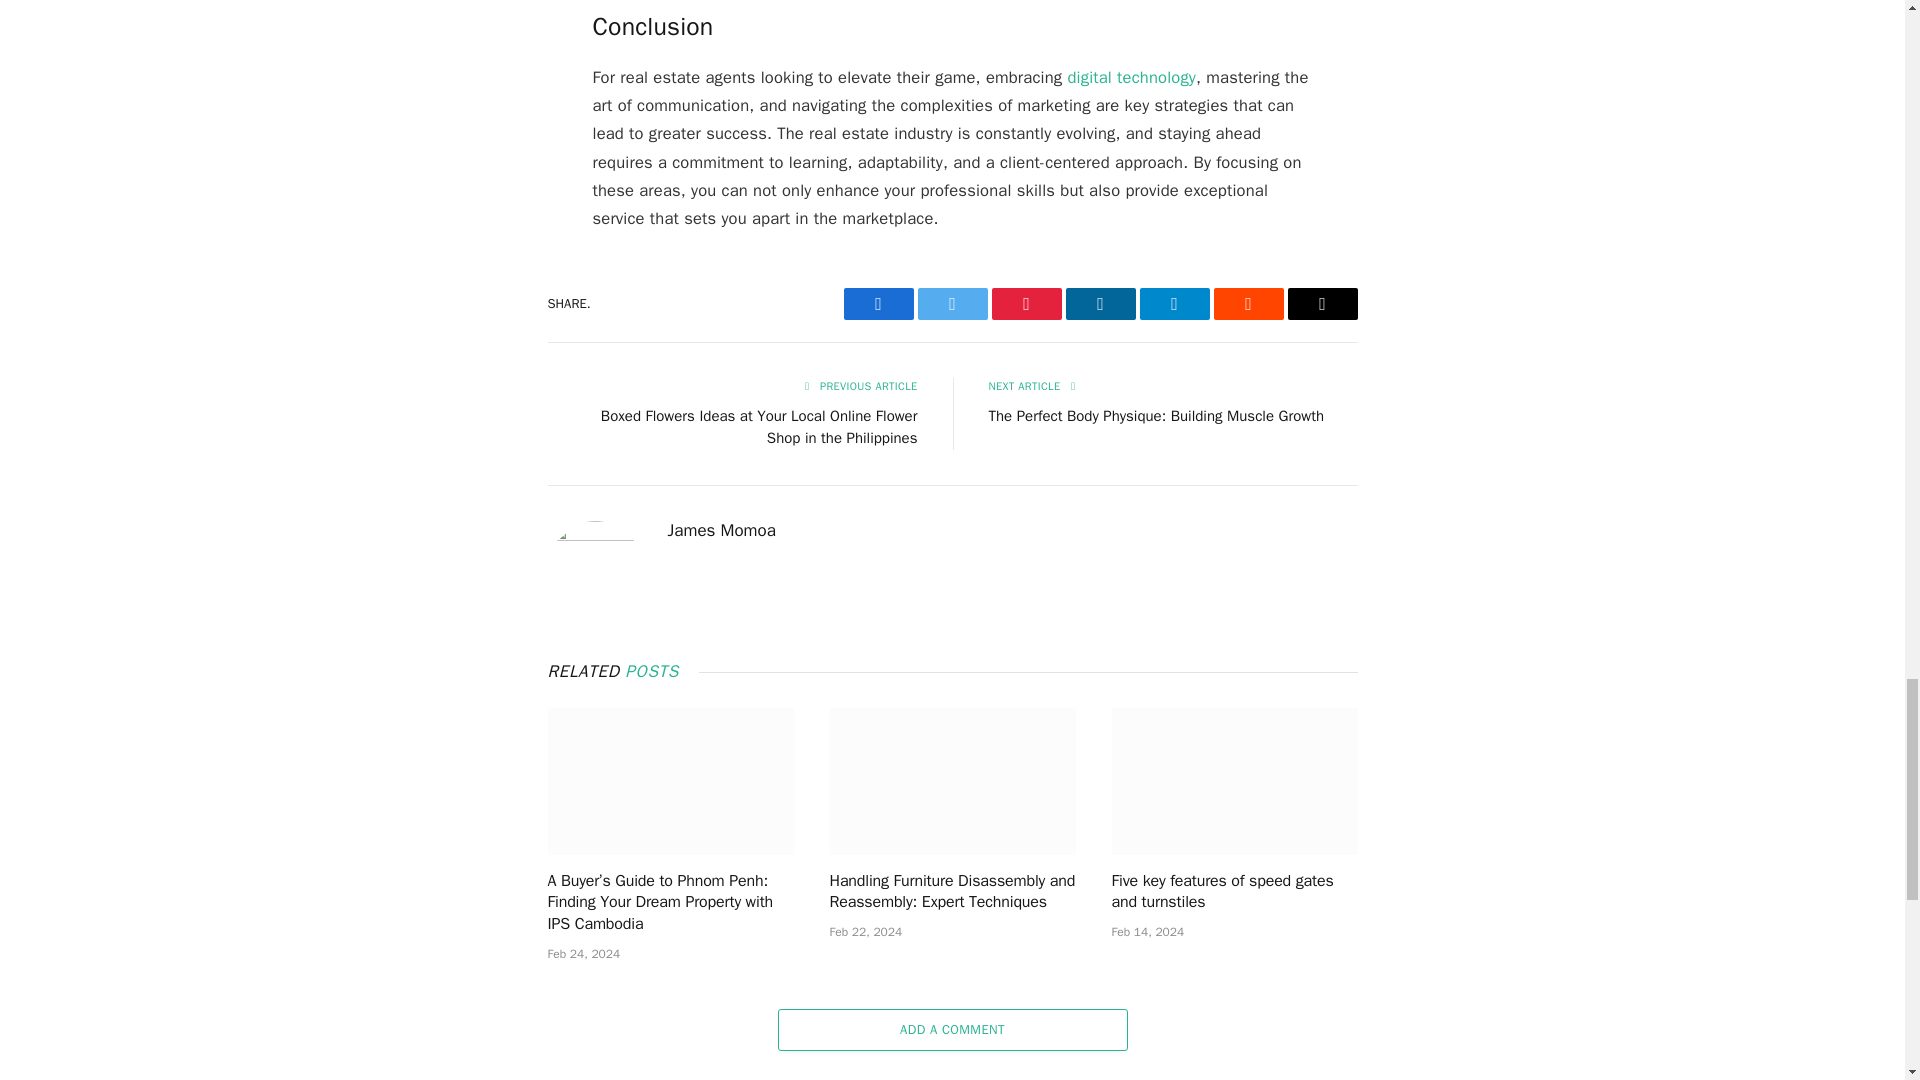  I want to click on Share on LinkedIn, so click(1100, 304).